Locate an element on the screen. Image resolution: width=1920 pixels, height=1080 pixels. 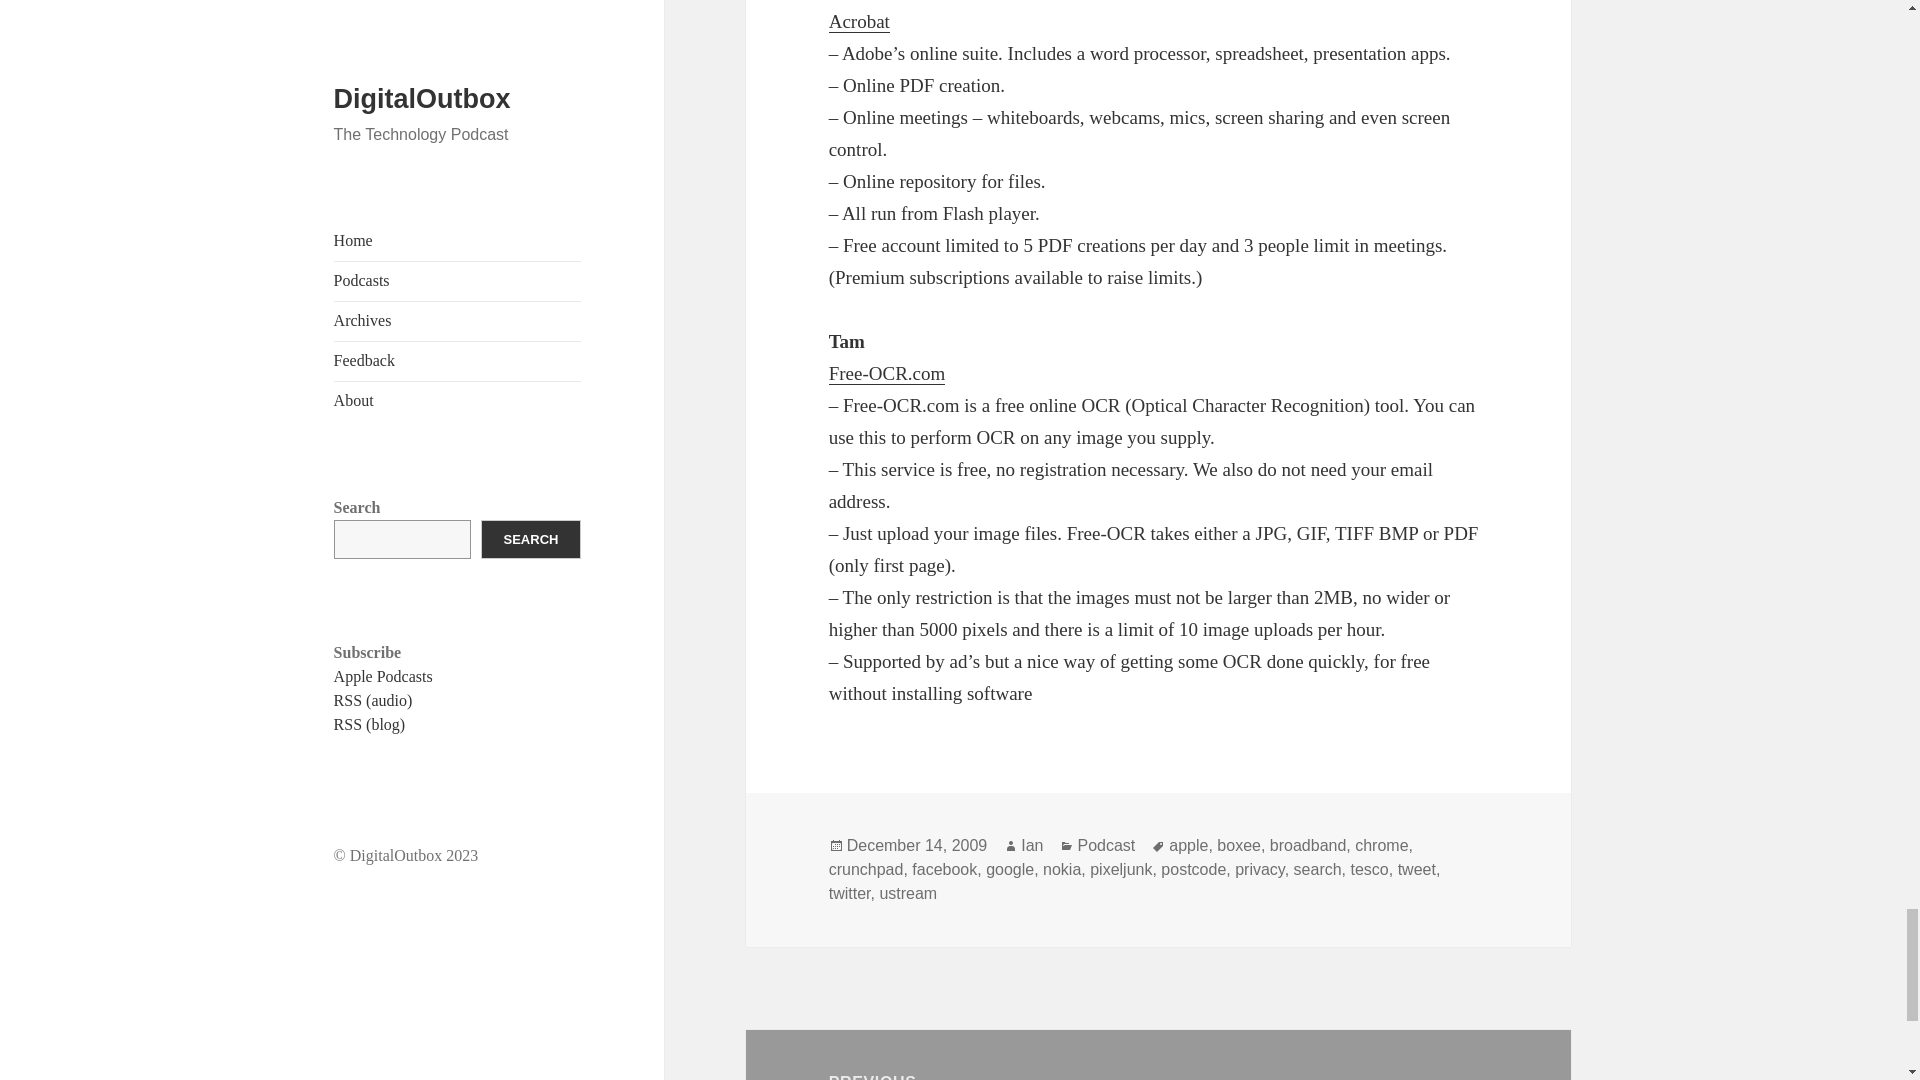
Podcast is located at coordinates (1106, 846).